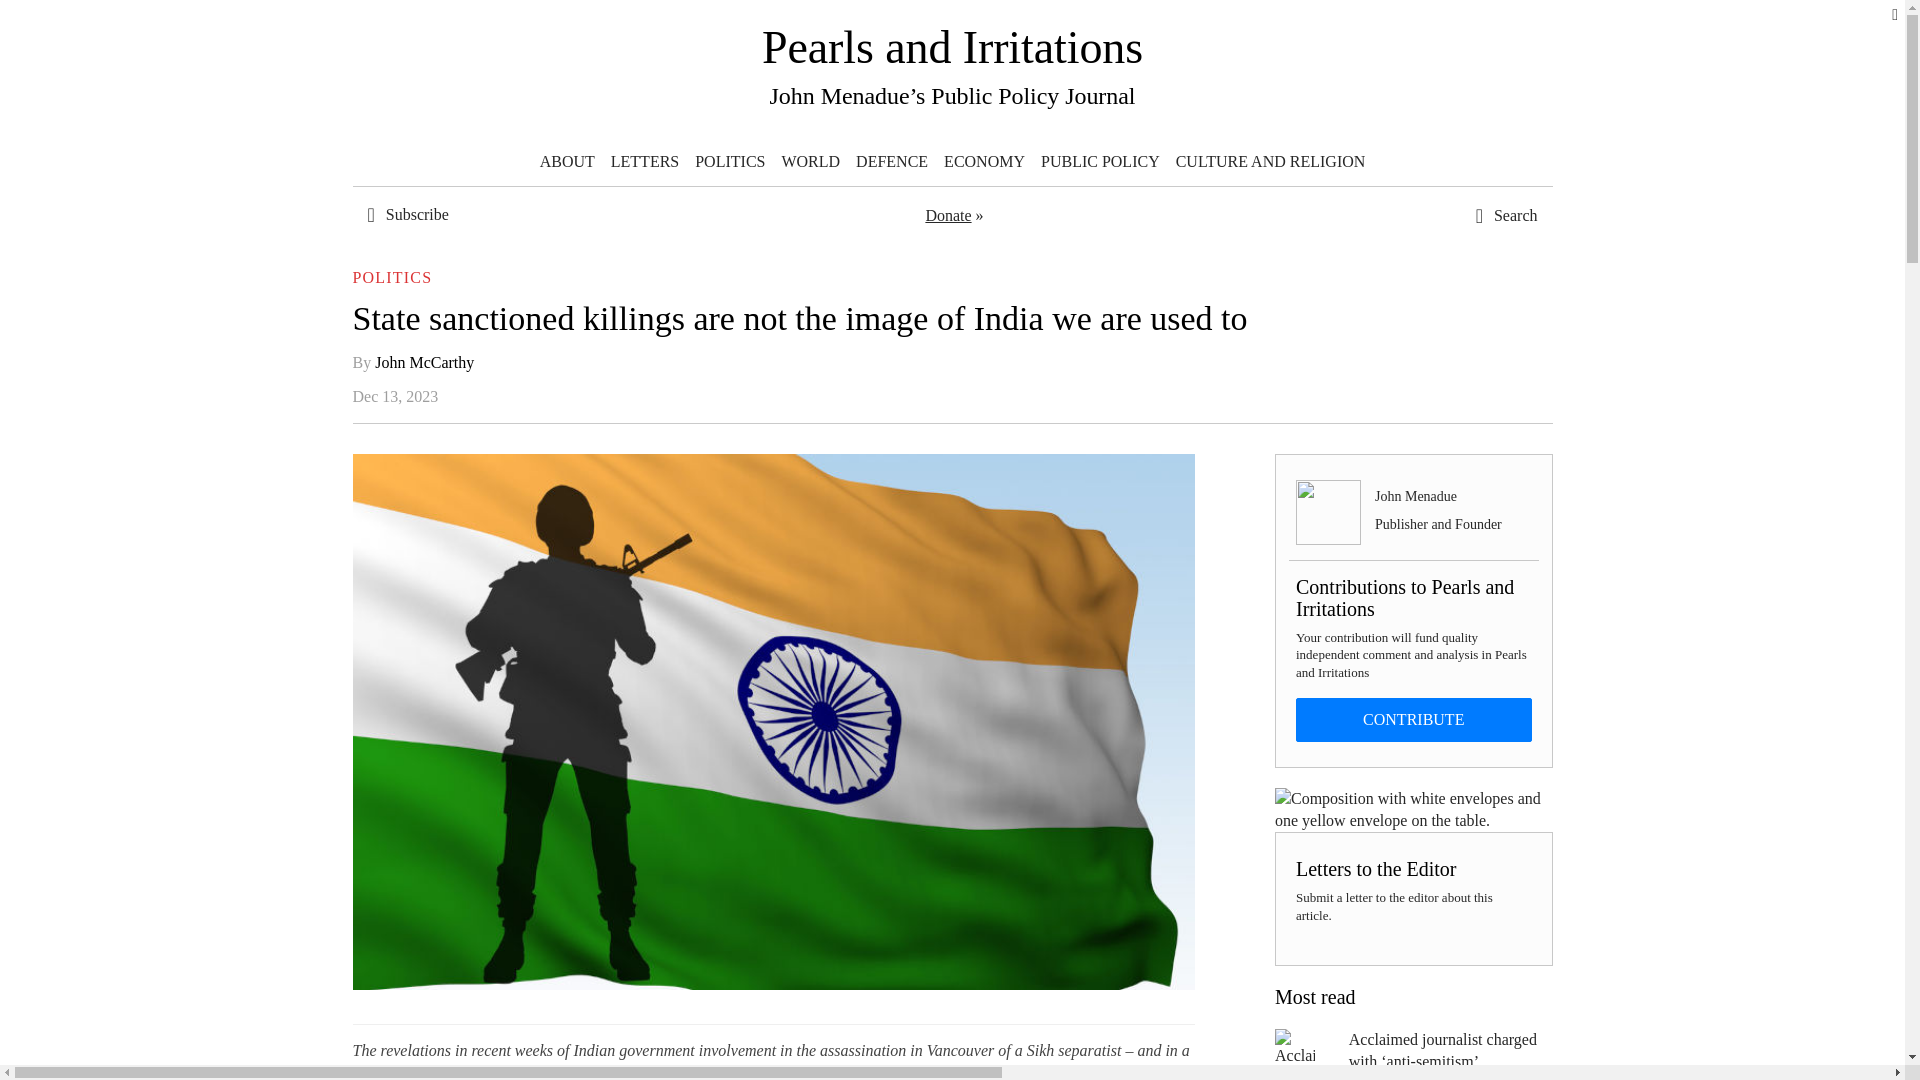  I want to click on About, so click(566, 162).